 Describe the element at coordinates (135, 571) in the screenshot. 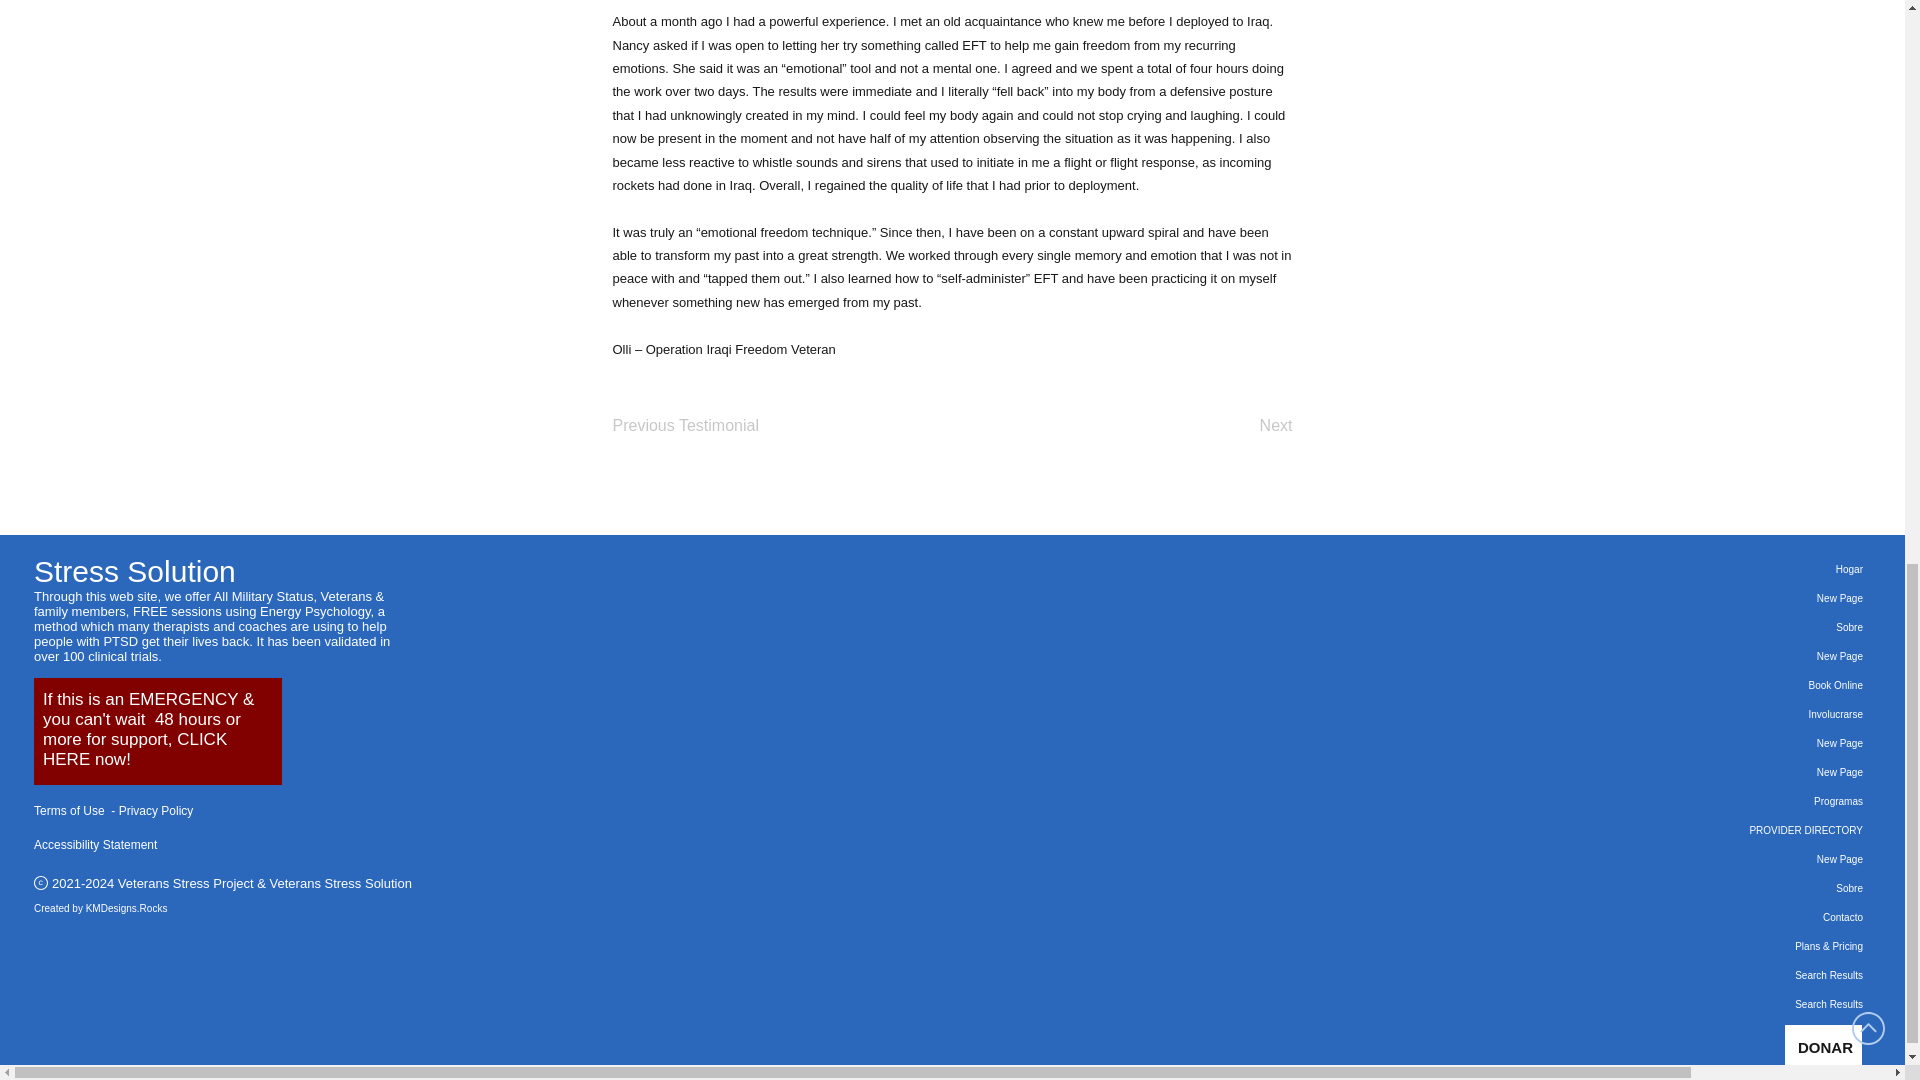

I see `Stress Solution` at that location.